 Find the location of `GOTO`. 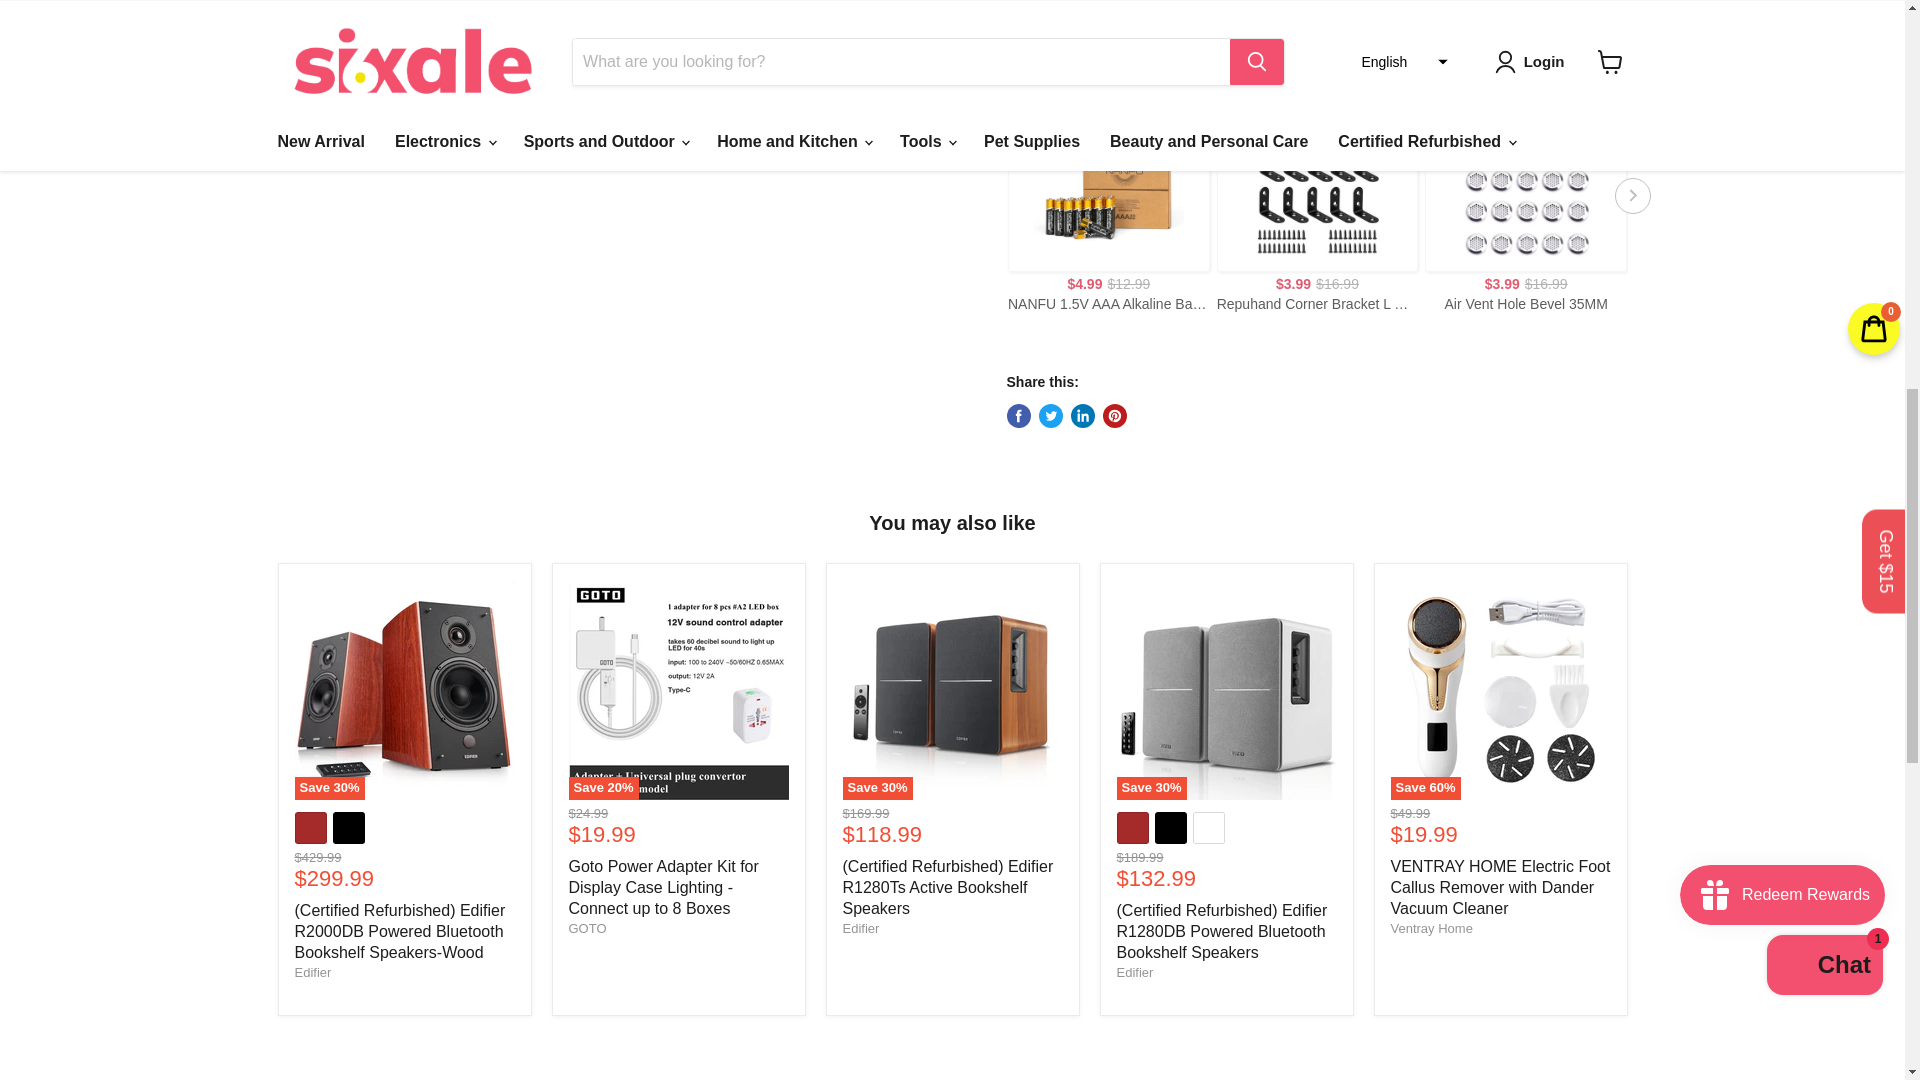

GOTO is located at coordinates (587, 928).